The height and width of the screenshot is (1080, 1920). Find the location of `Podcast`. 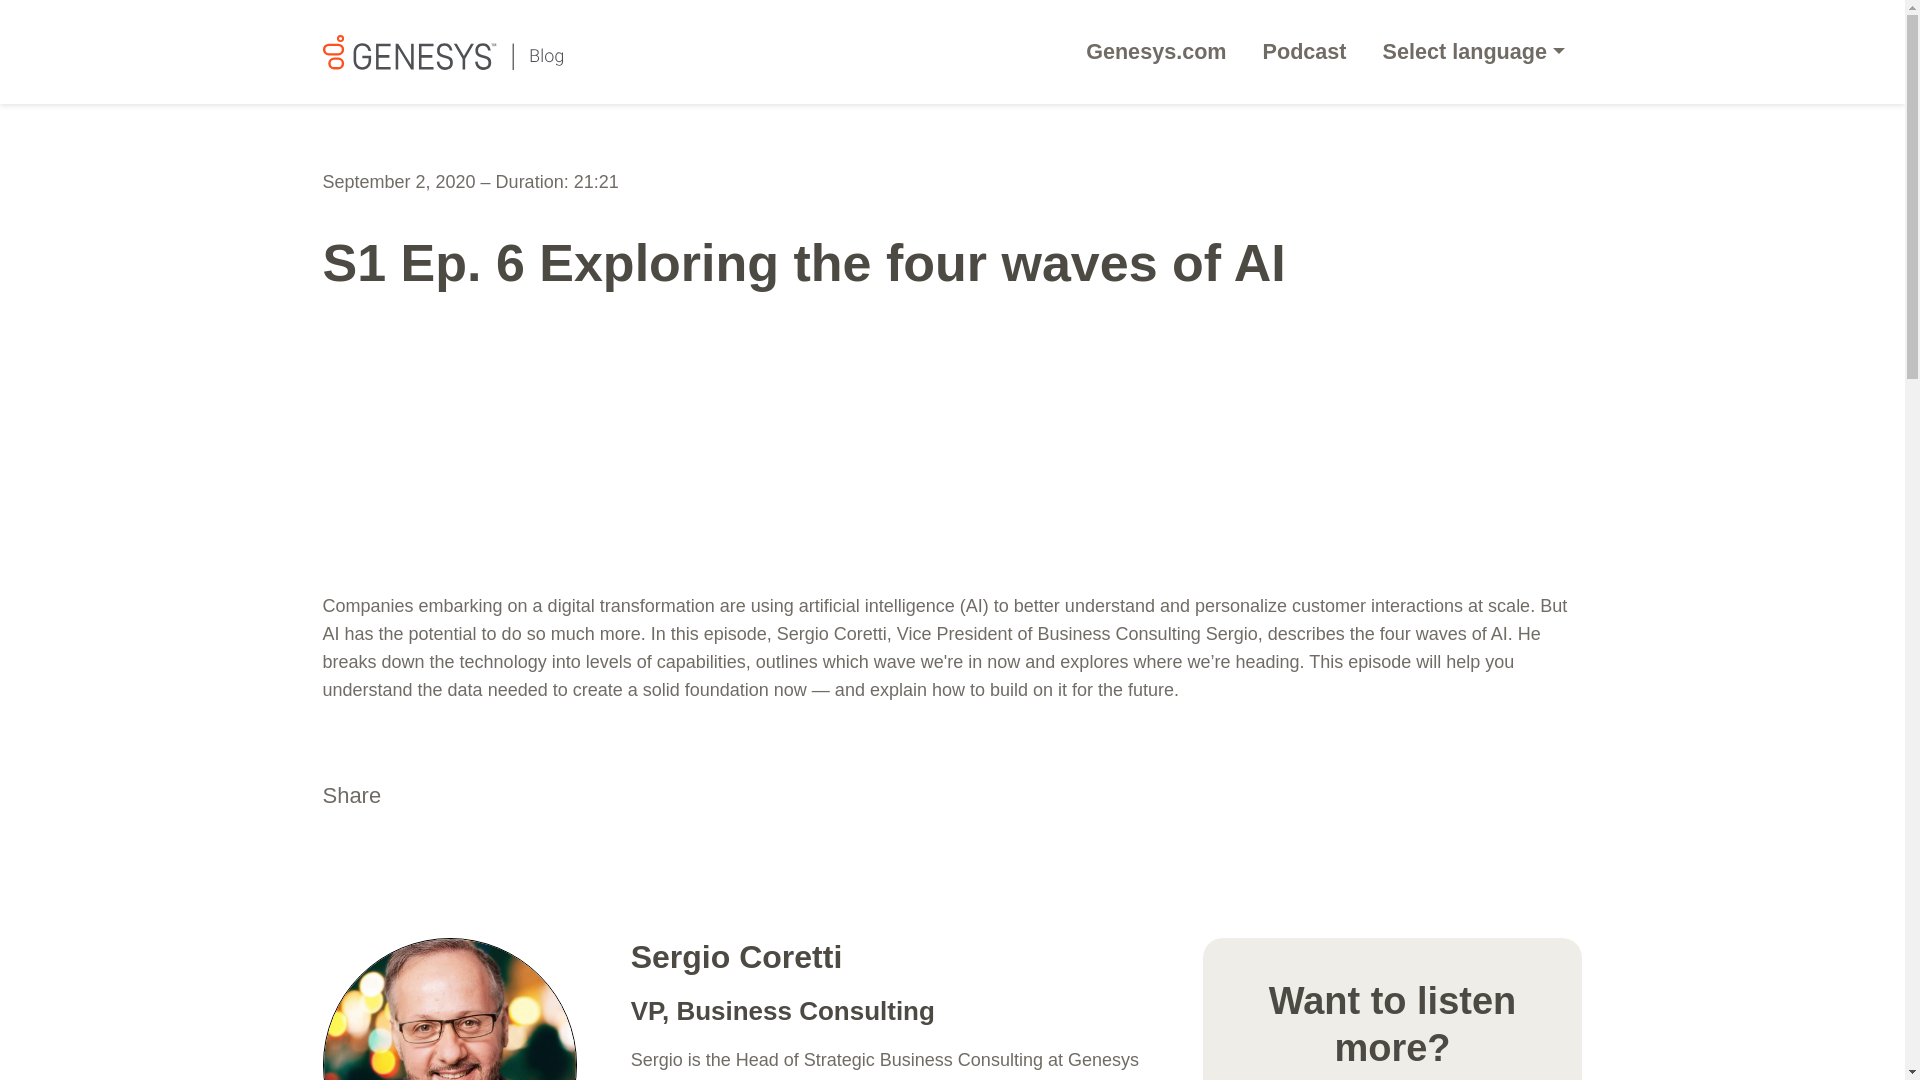

Podcast is located at coordinates (1304, 52).